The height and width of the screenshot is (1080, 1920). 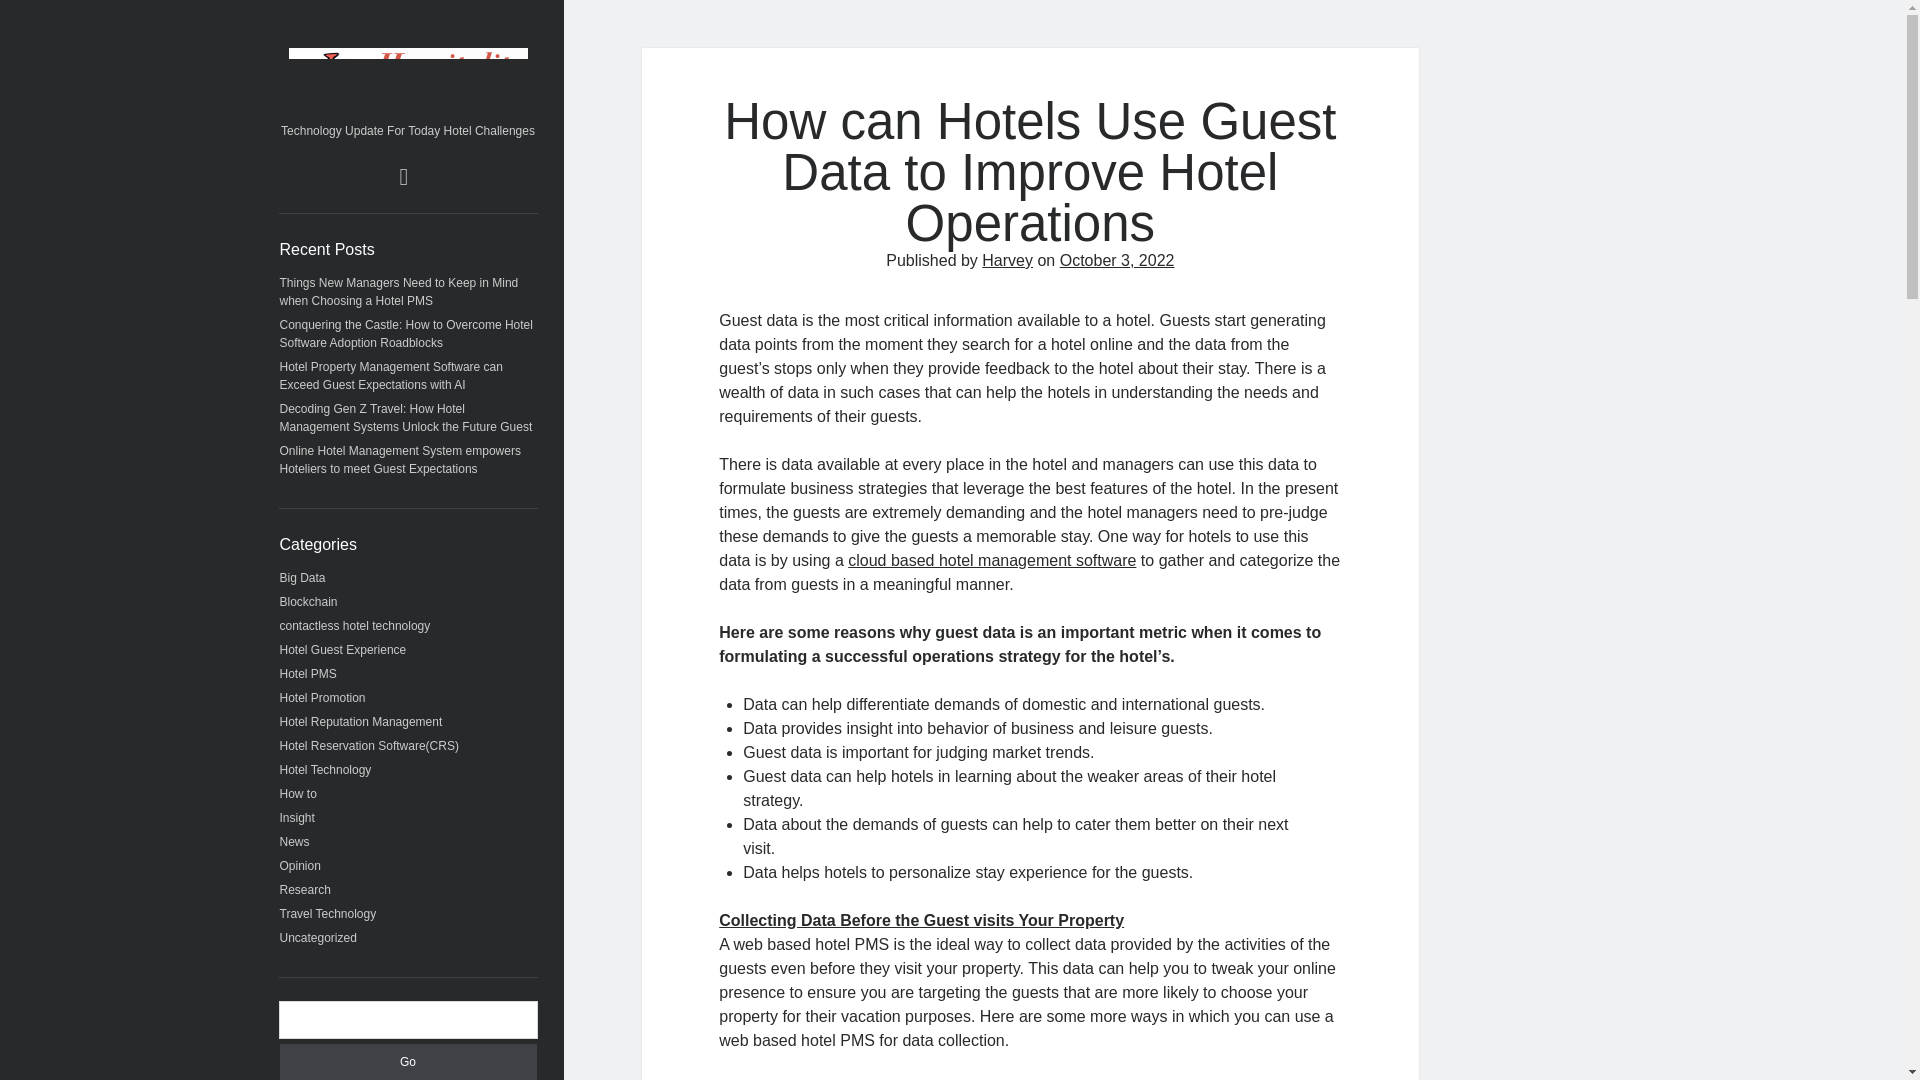 What do you see at coordinates (362, 722) in the screenshot?
I see `Hotel Reputation Management` at bounding box center [362, 722].